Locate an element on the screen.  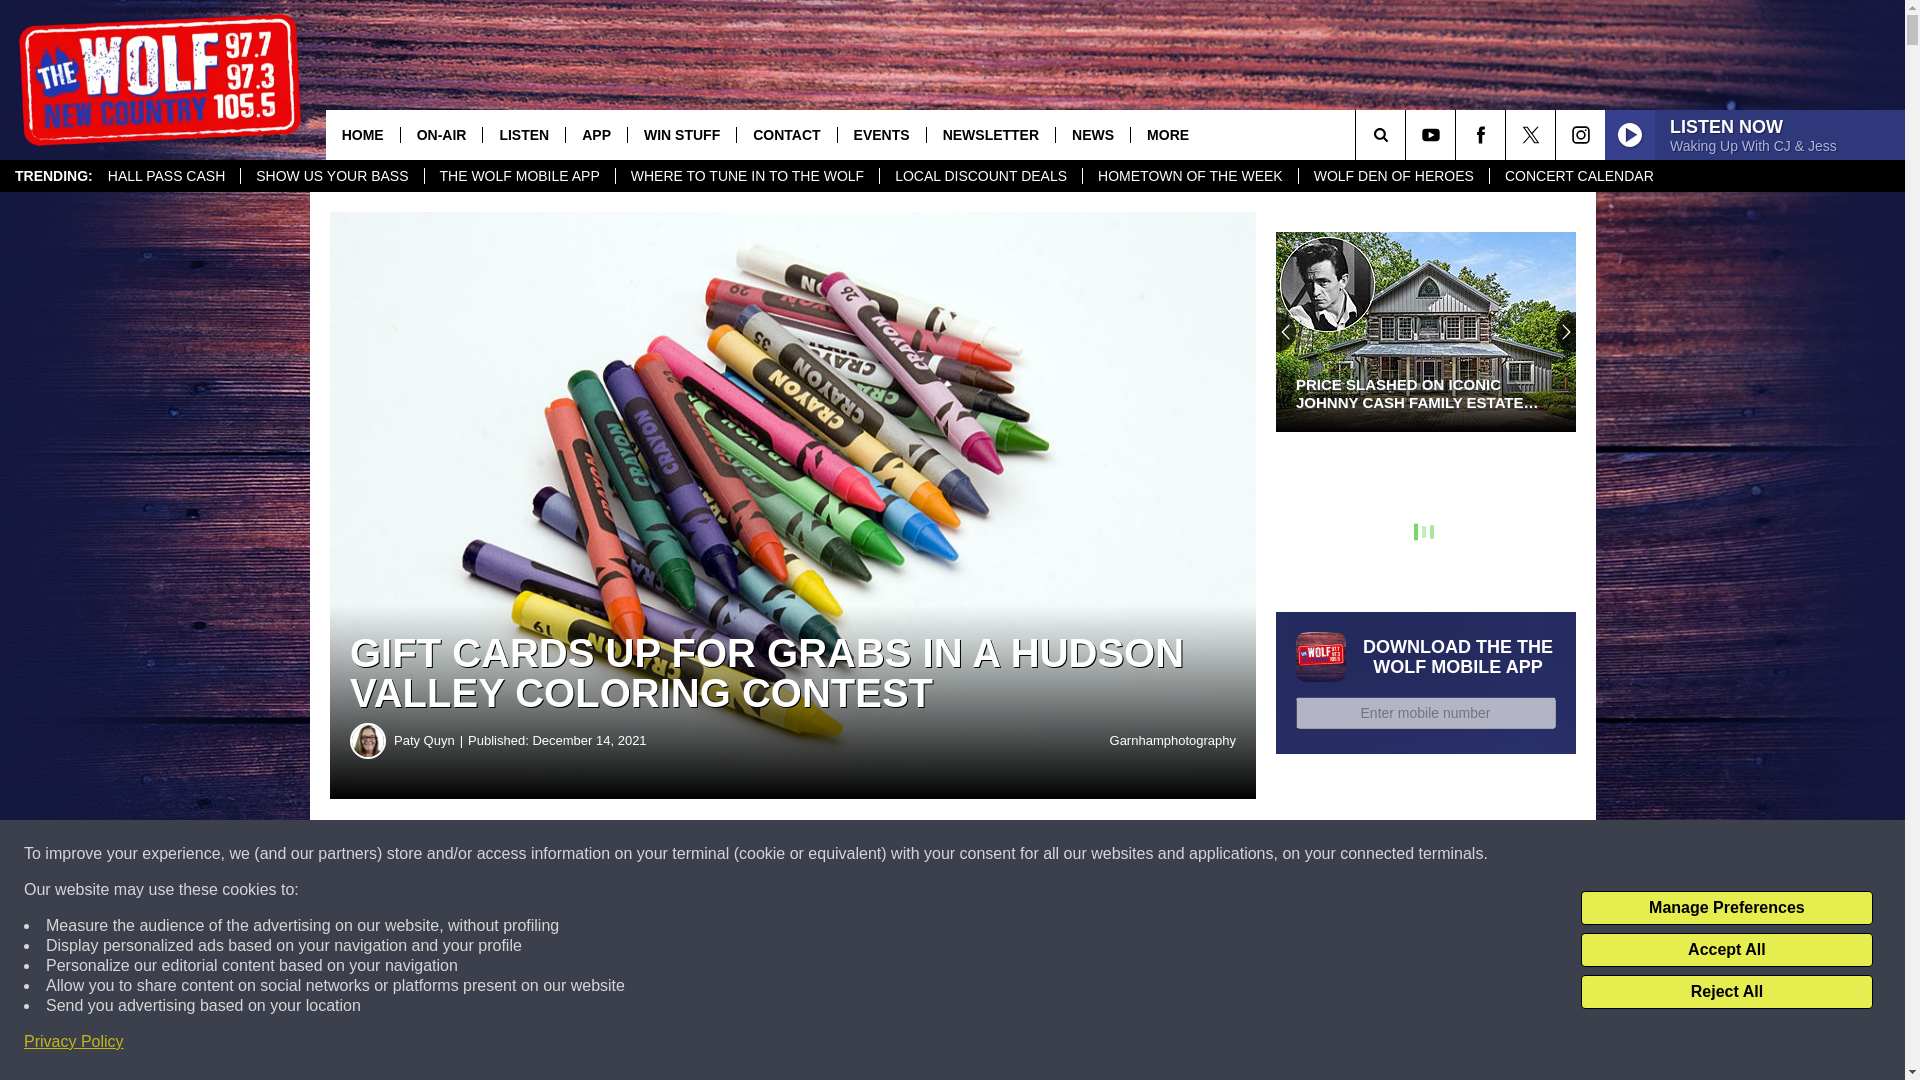
THE WOLF MOBILE APP is located at coordinates (519, 176).